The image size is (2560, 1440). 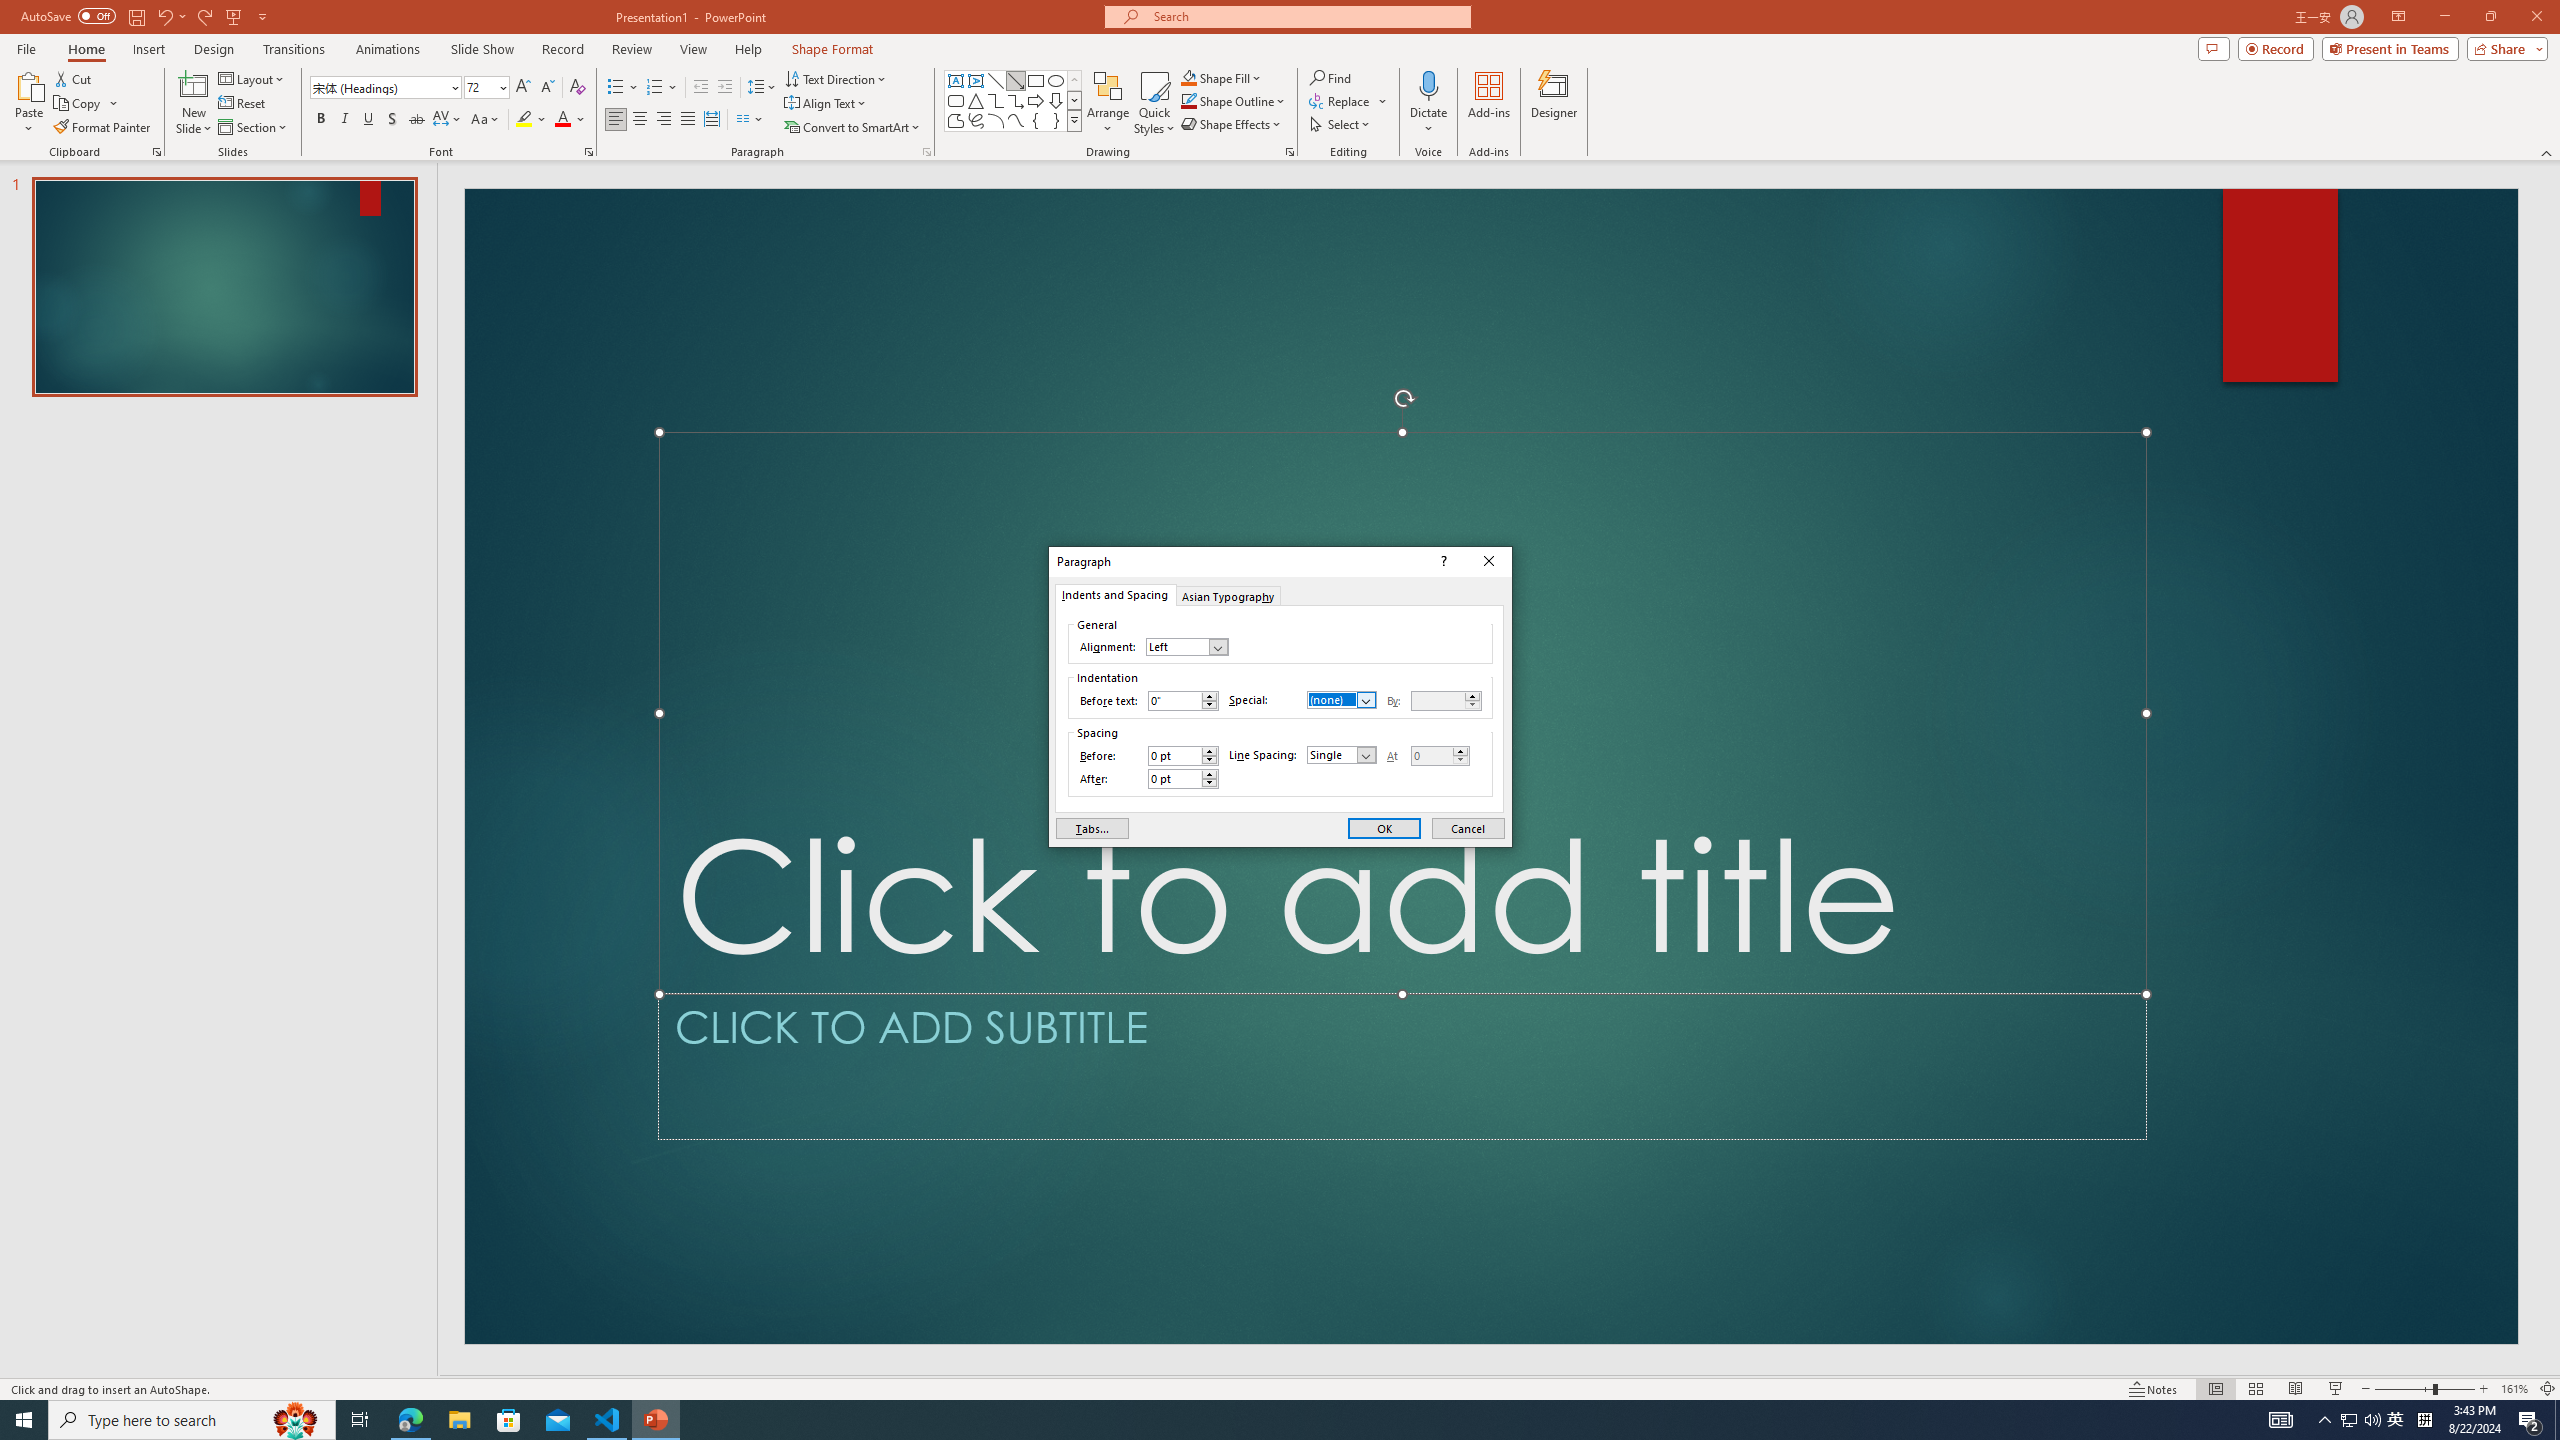 What do you see at coordinates (926, 152) in the screenshot?
I see `Text Highlight Color Yellow` at bounding box center [926, 152].